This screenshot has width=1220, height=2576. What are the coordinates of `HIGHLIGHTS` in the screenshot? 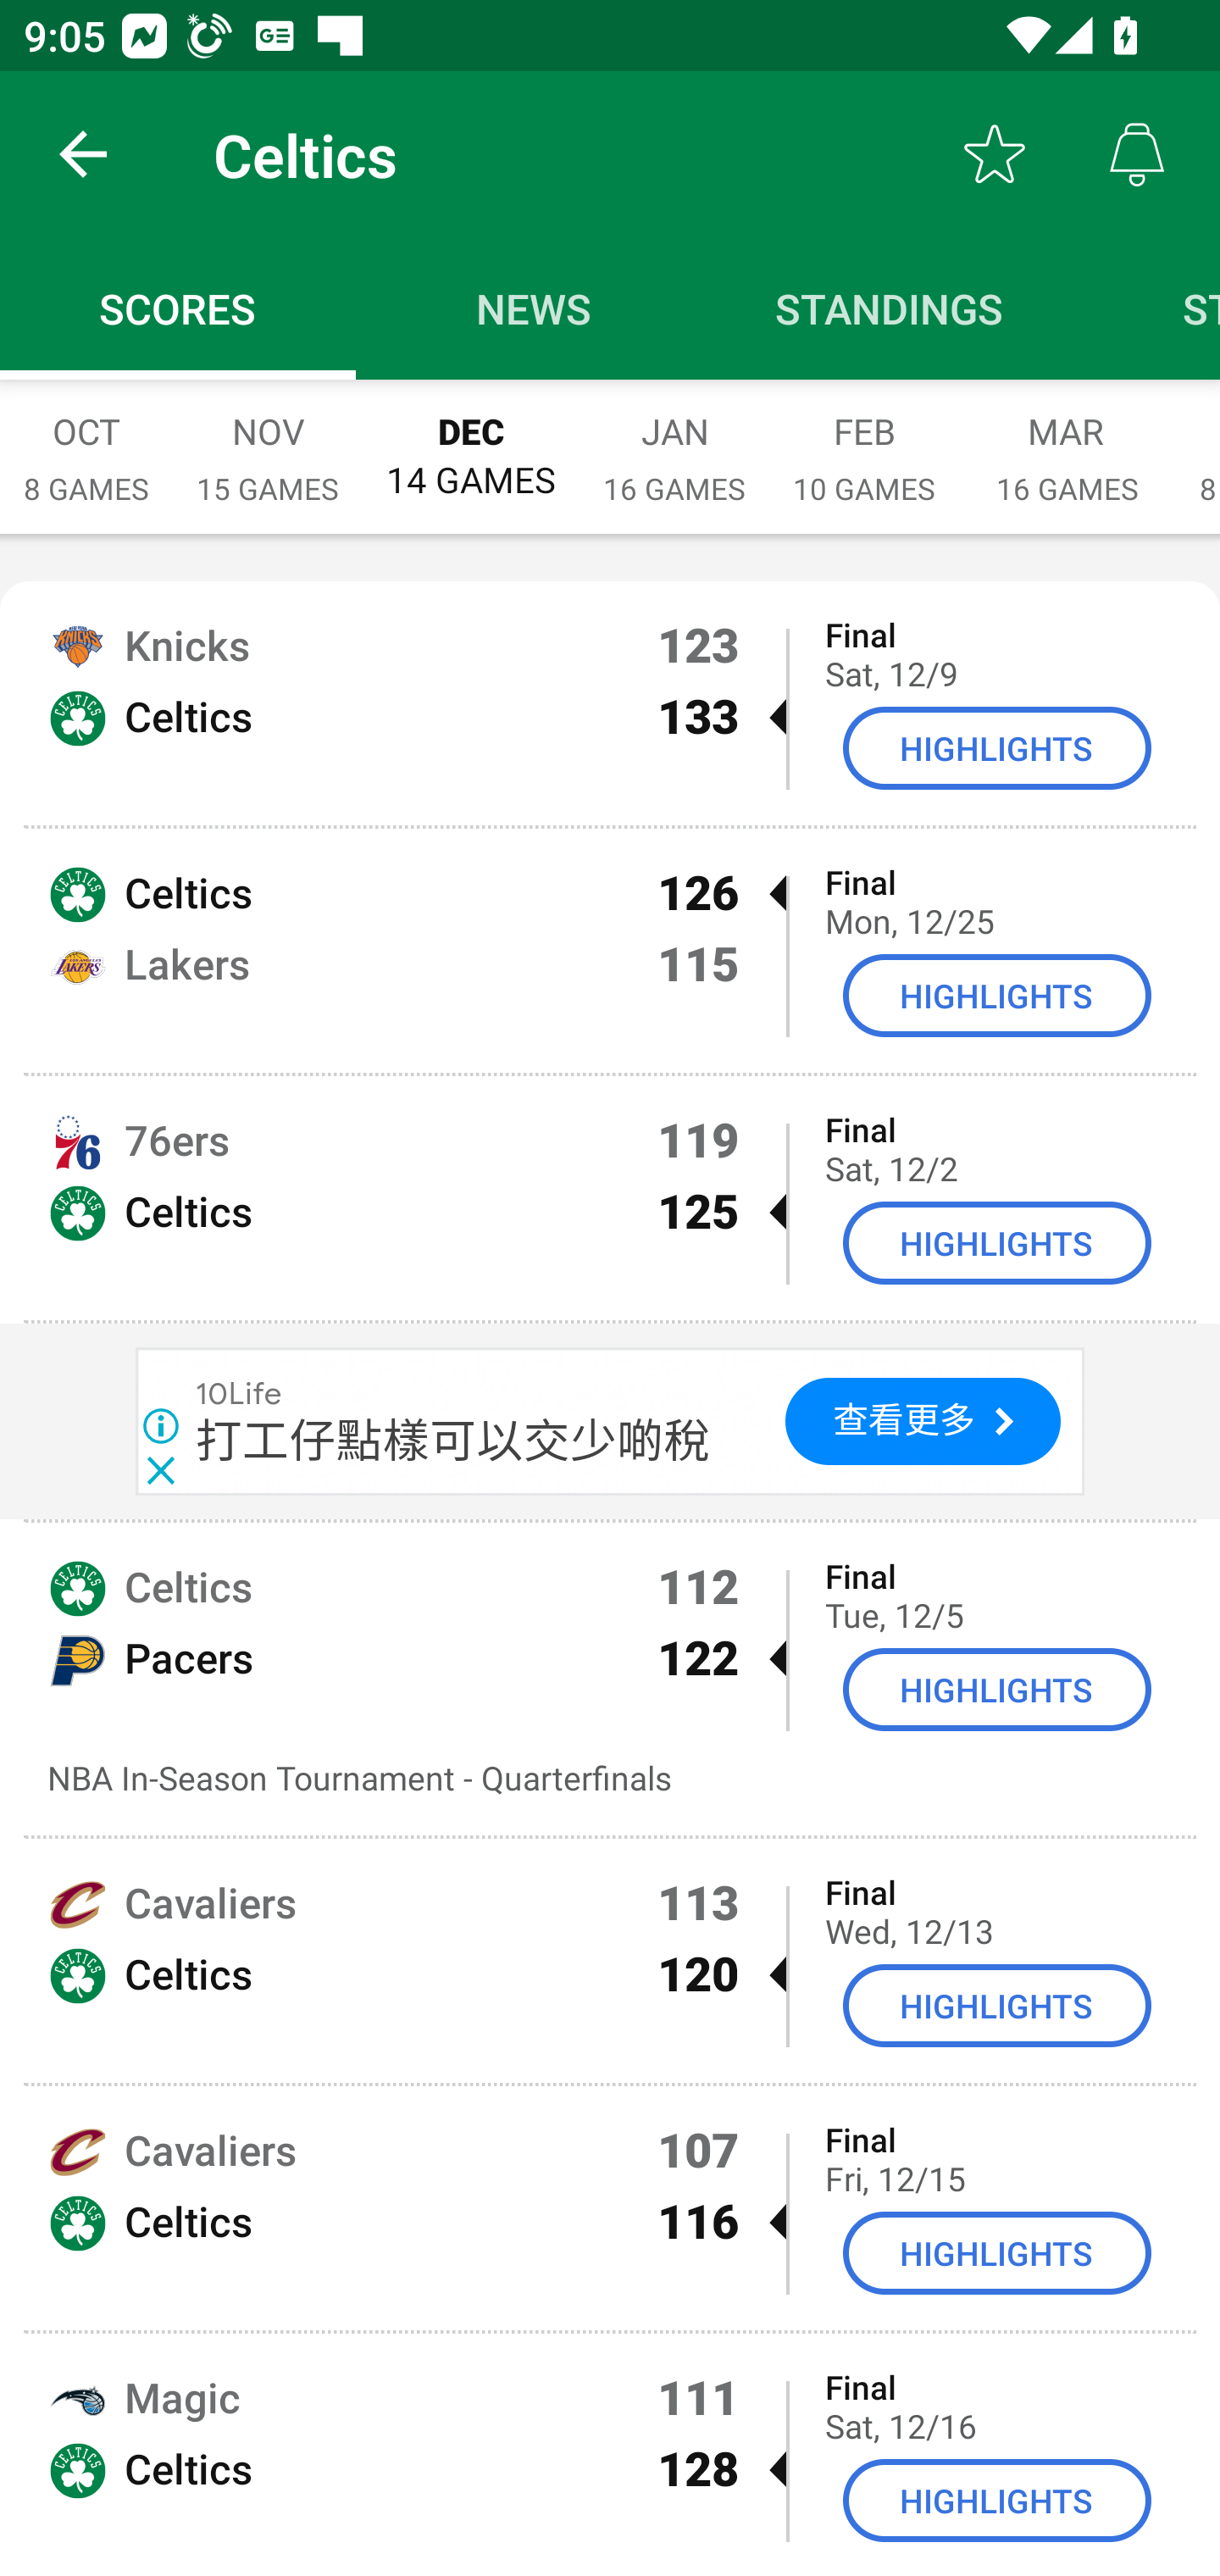 It's located at (997, 1690).